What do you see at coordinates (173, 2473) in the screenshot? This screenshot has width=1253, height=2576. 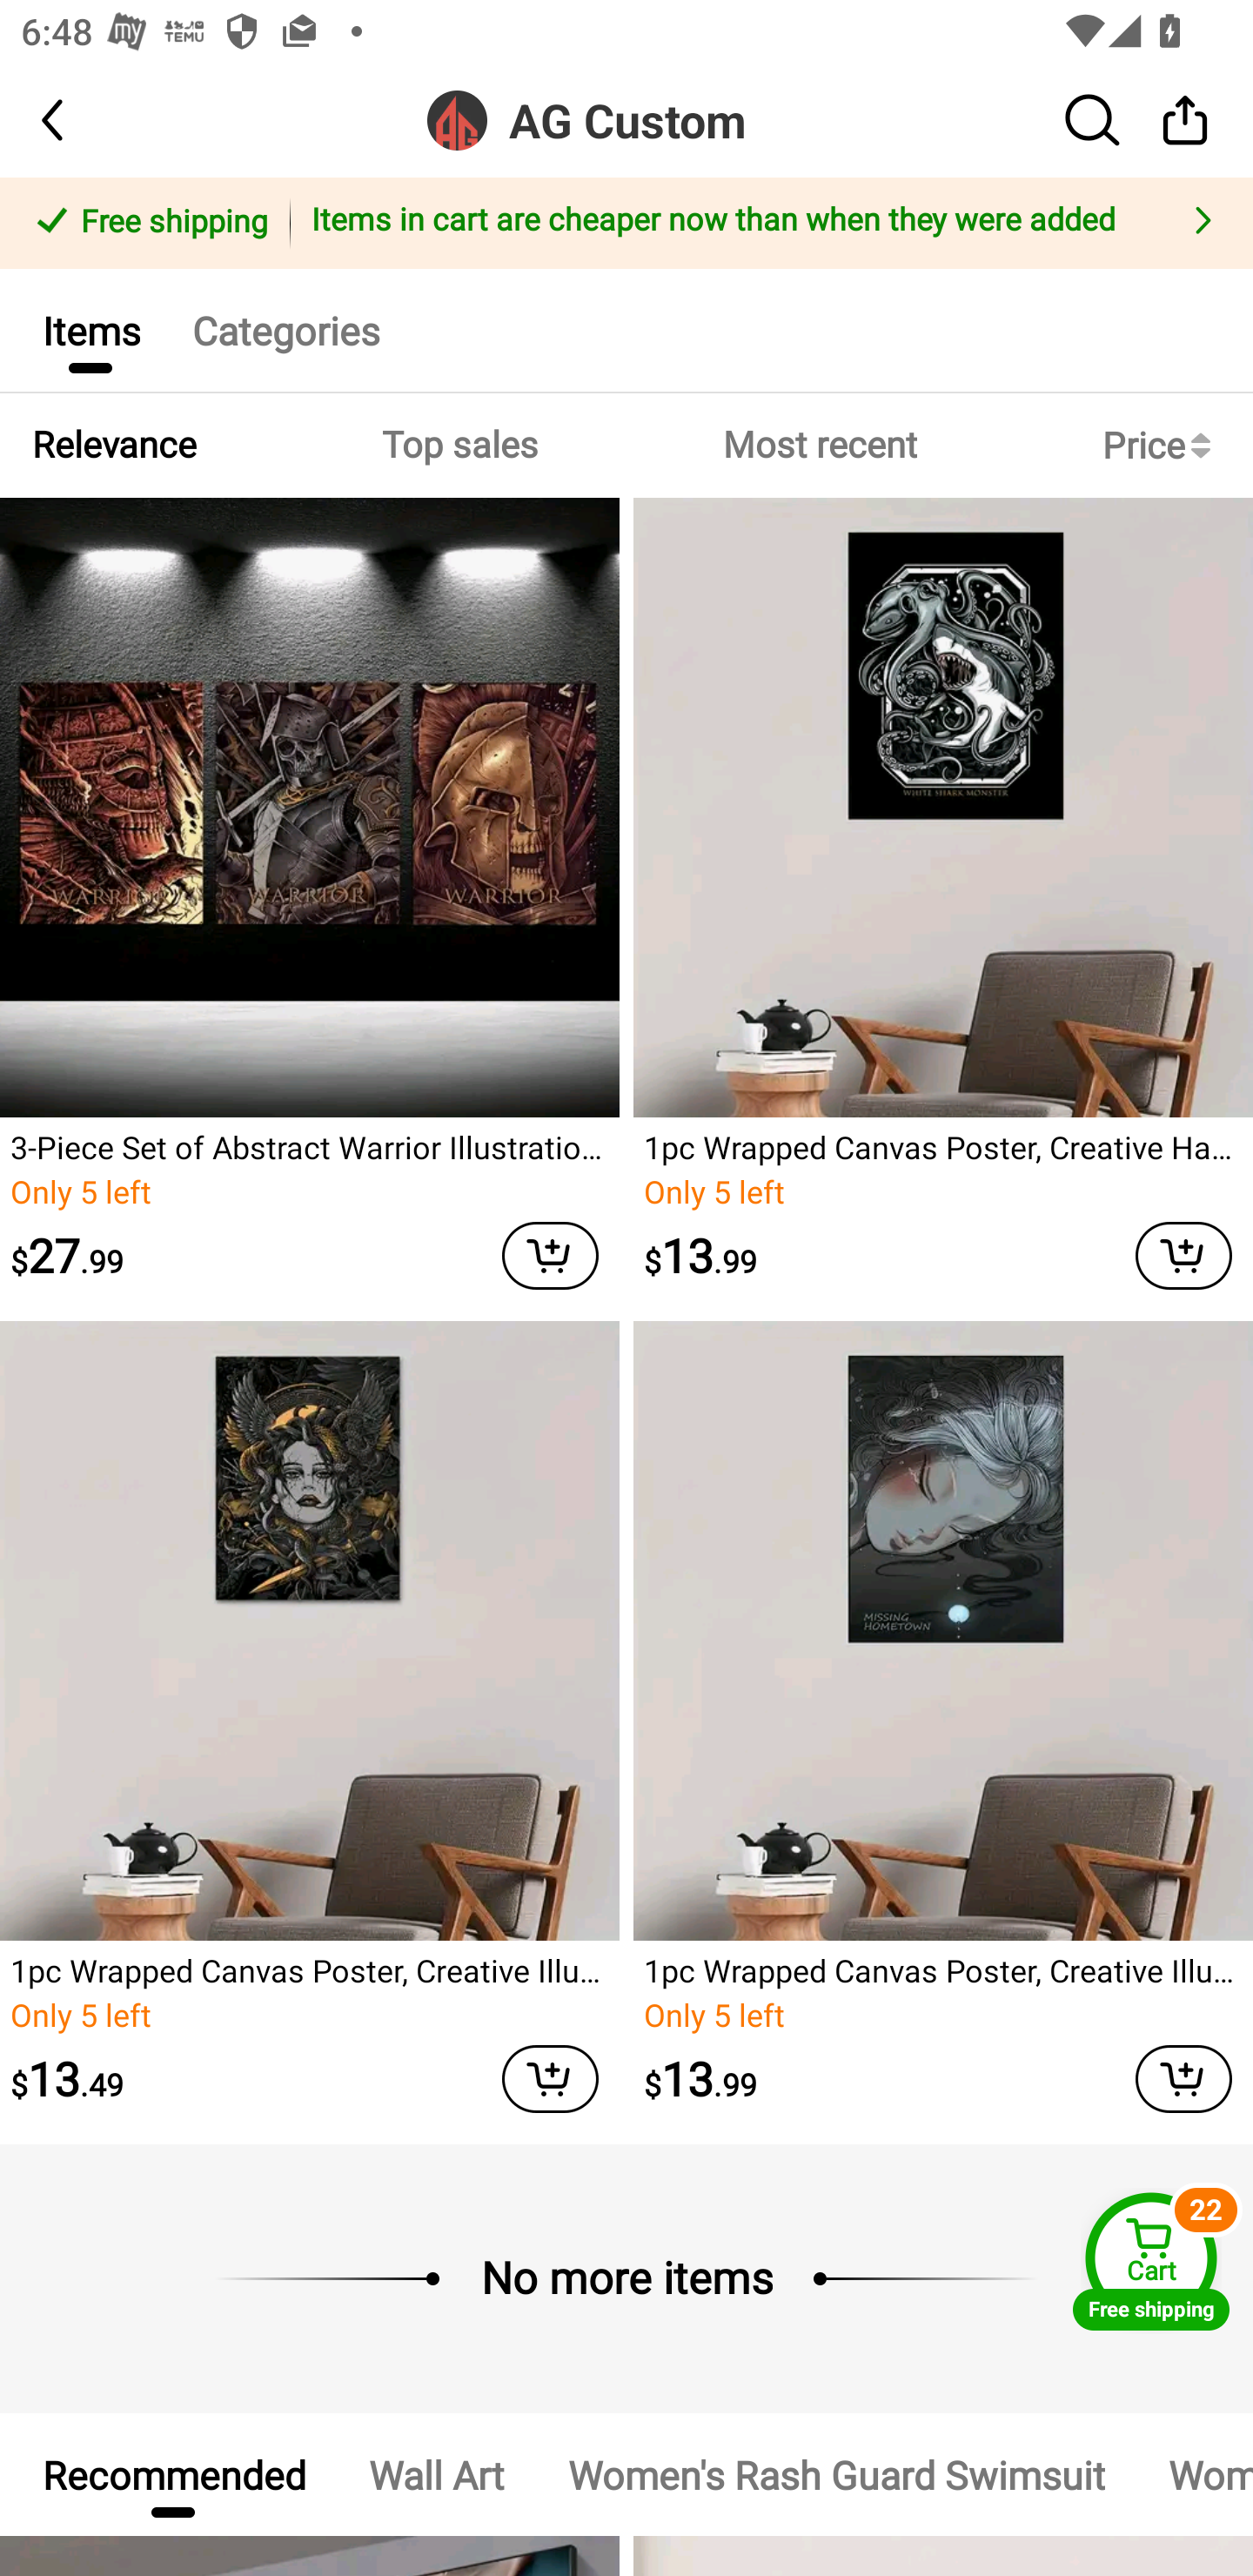 I see `Recommended` at bounding box center [173, 2473].